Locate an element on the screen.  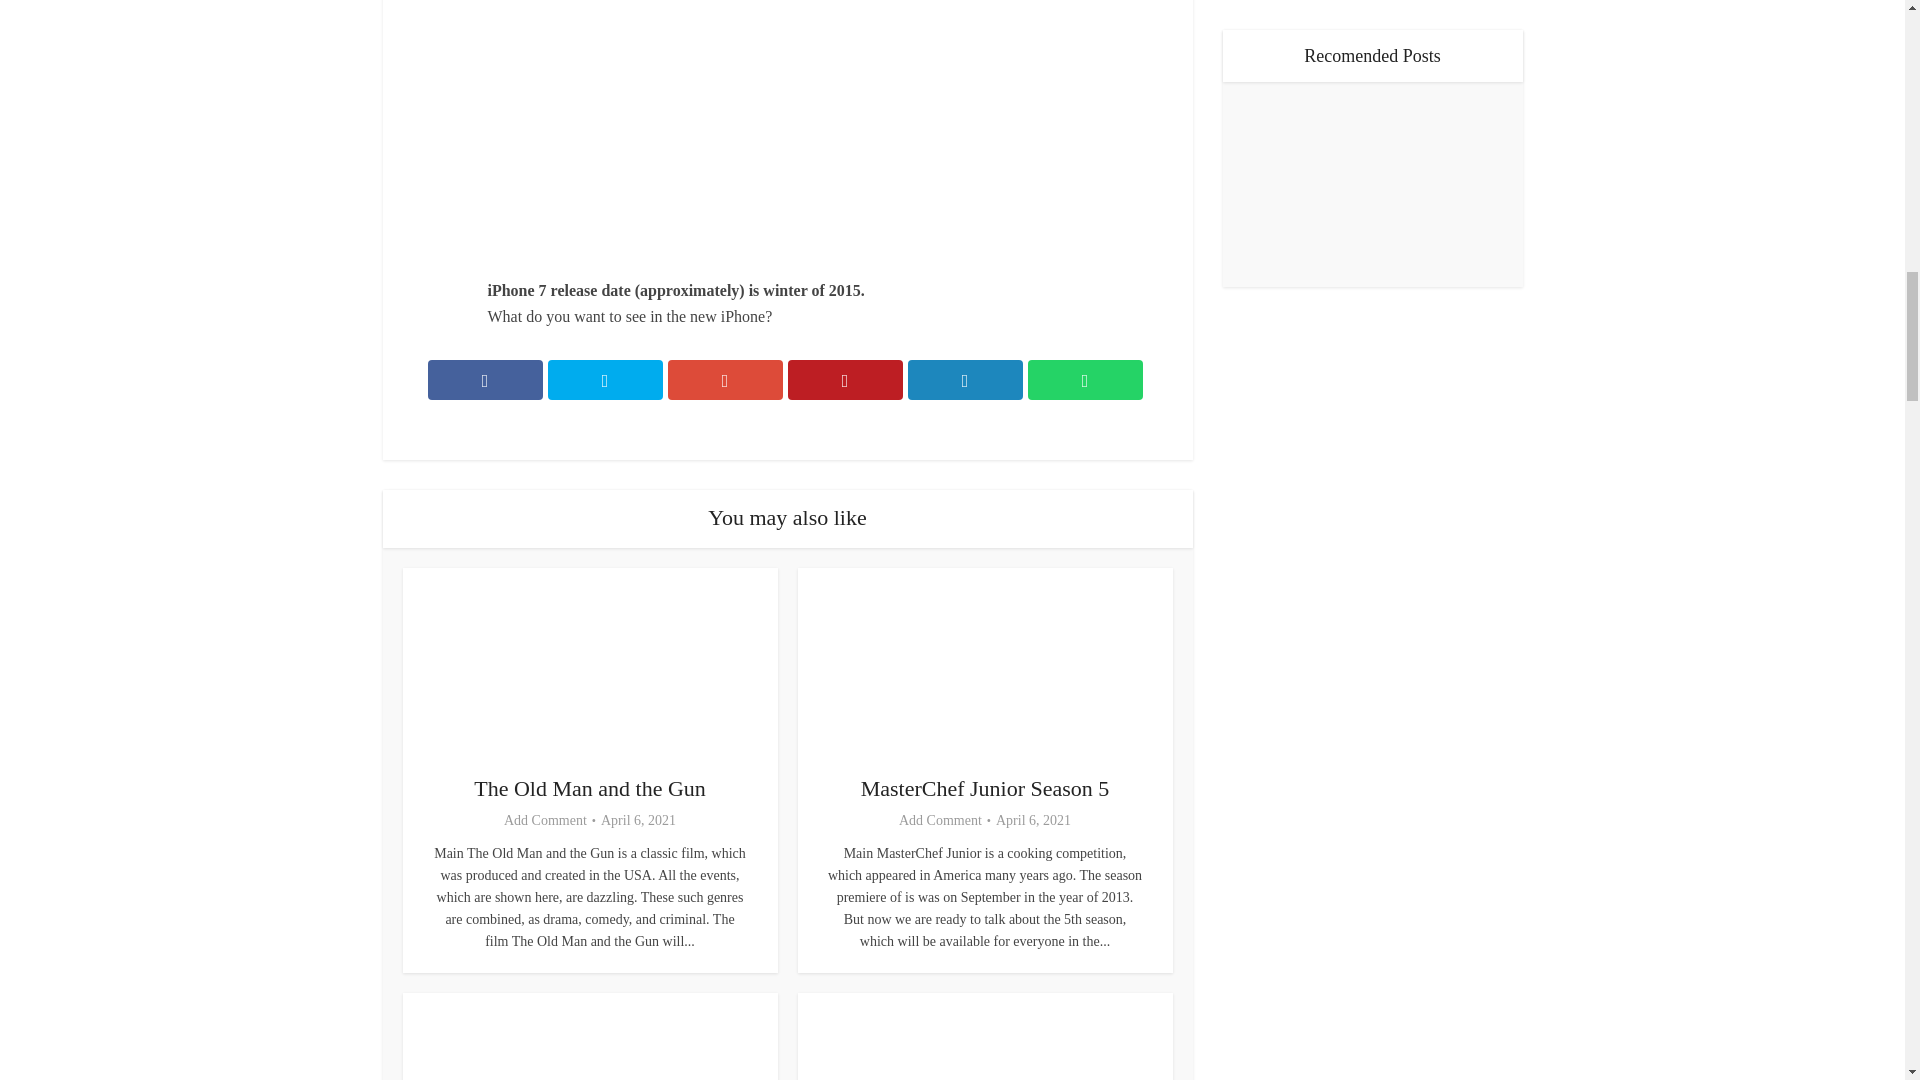
The Old Man and the Gun is located at coordinates (590, 788).